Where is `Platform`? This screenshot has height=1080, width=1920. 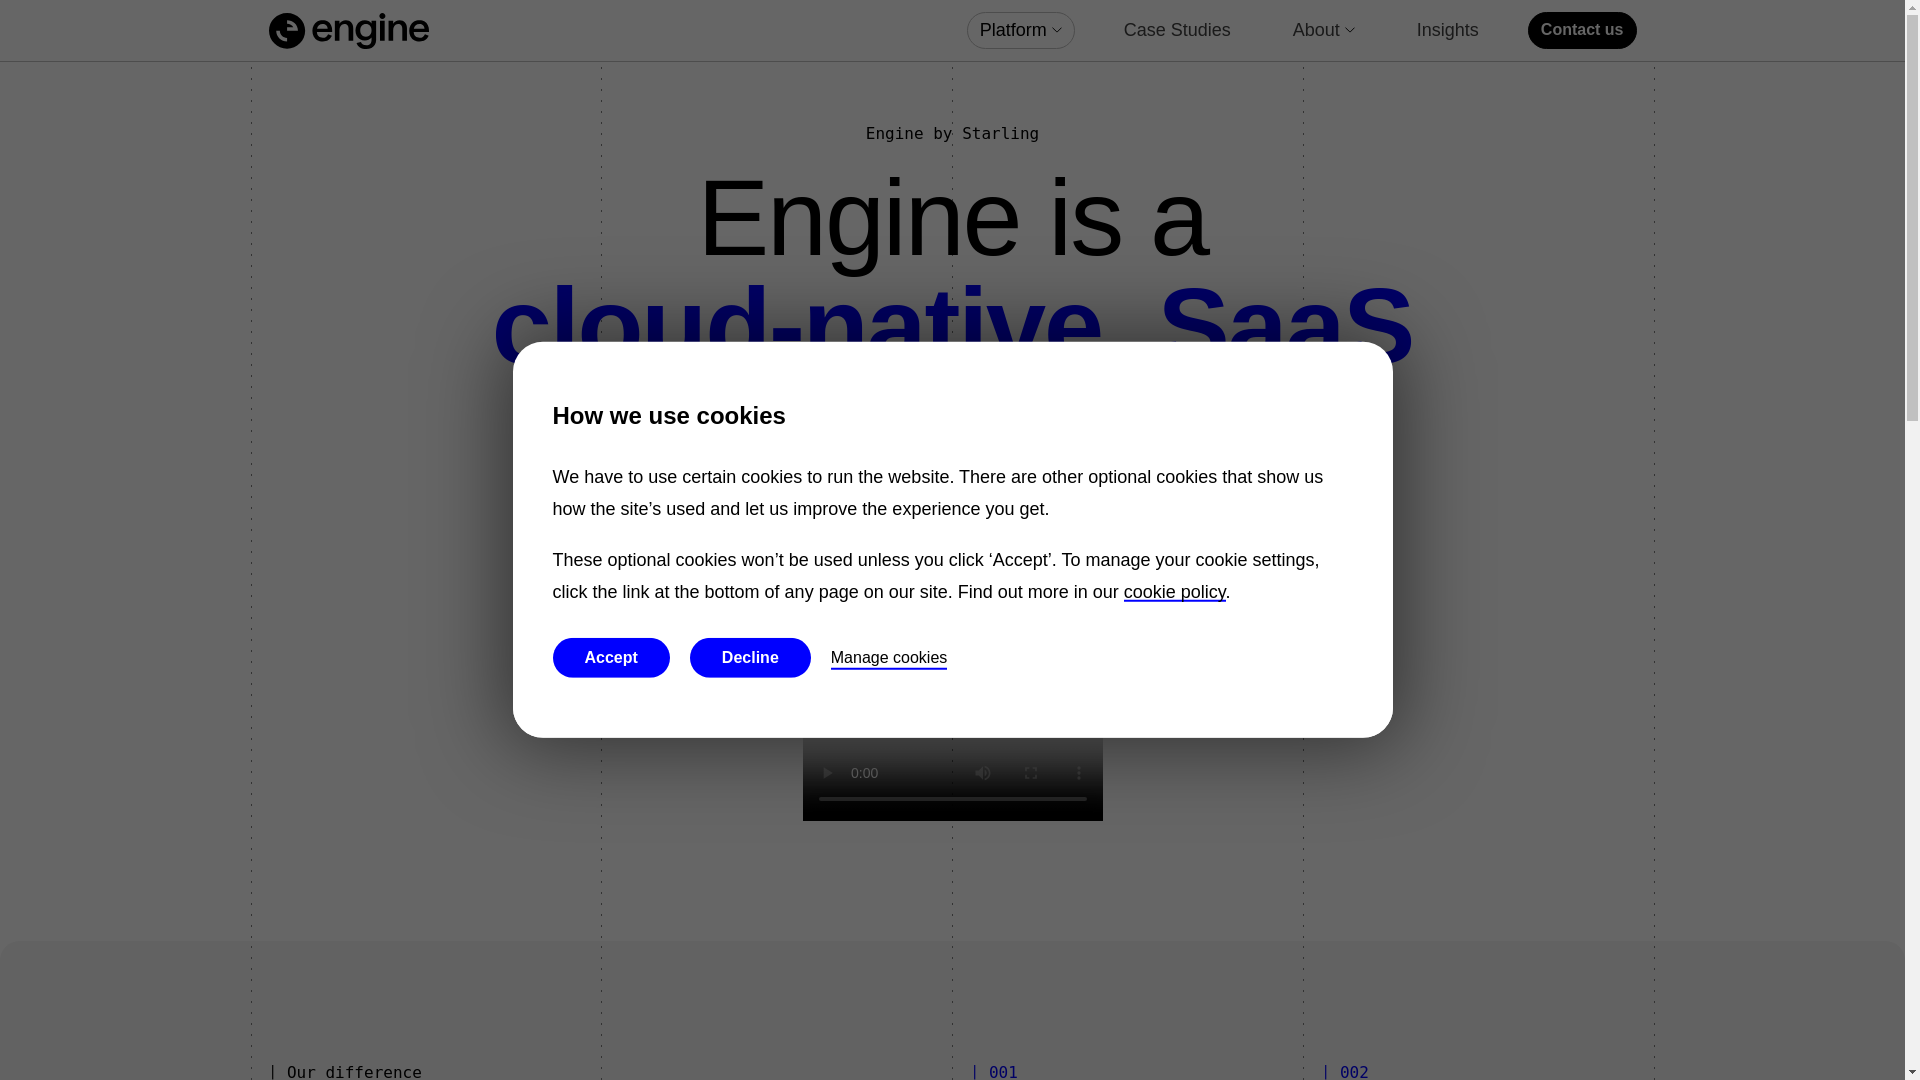 Platform is located at coordinates (1021, 30).